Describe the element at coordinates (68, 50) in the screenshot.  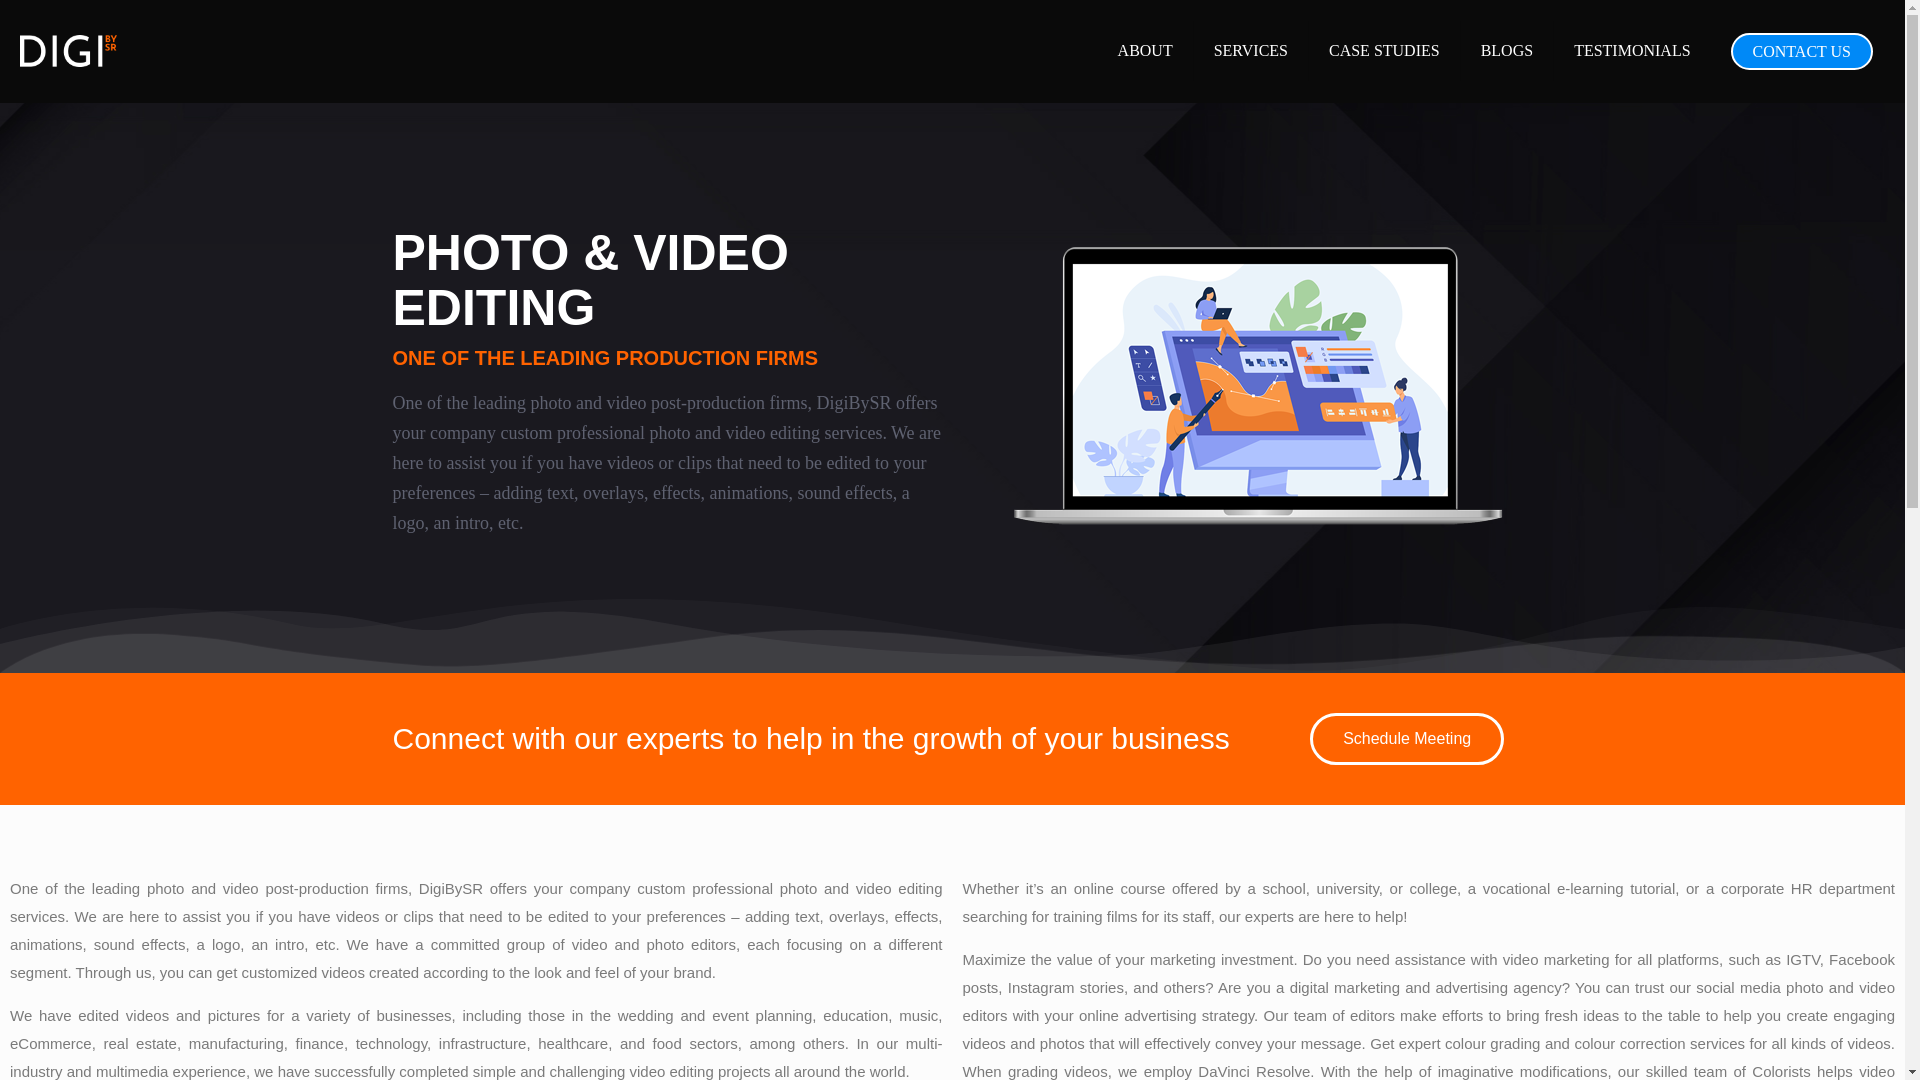
I see `DIGI BY SR` at that location.